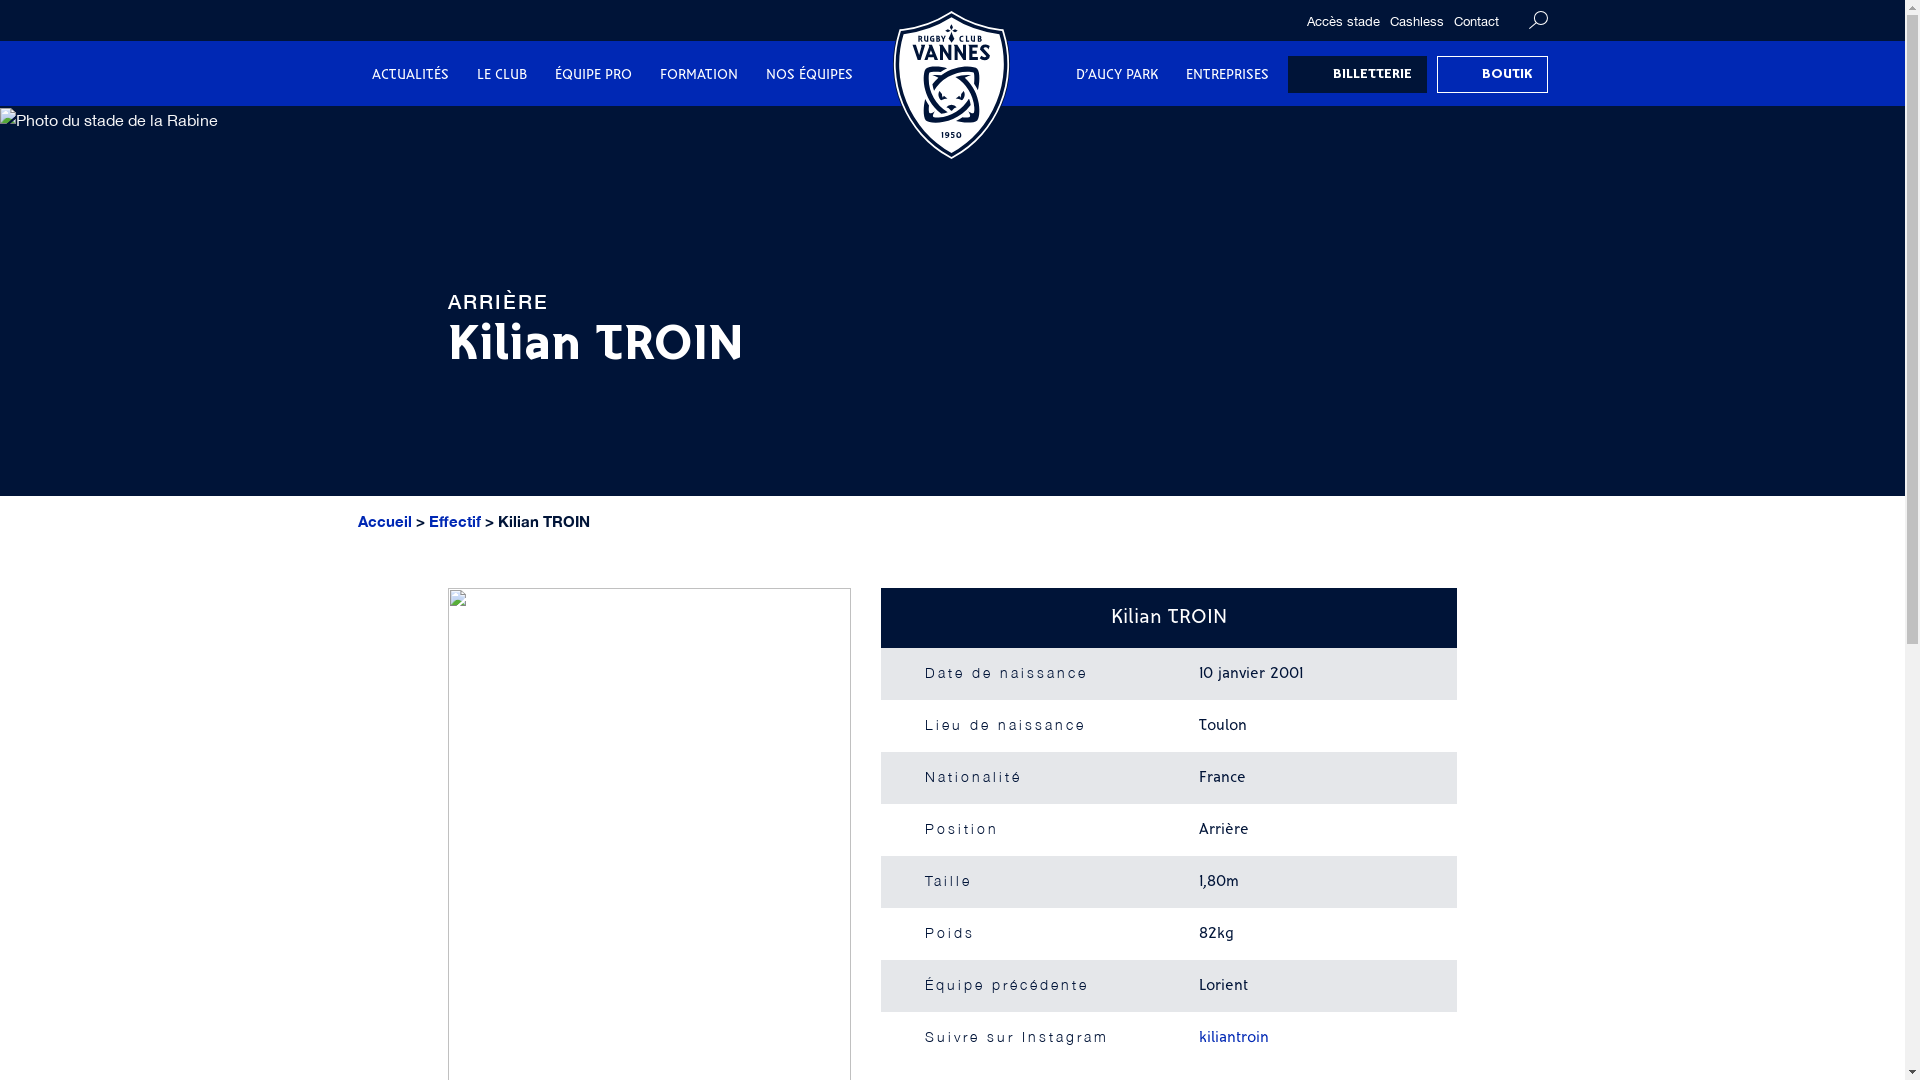 This screenshot has width=1920, height=1080. Describe the element at coordinates (1228, 76) in the screenshot. I see `ENTREPRISES` at that location.